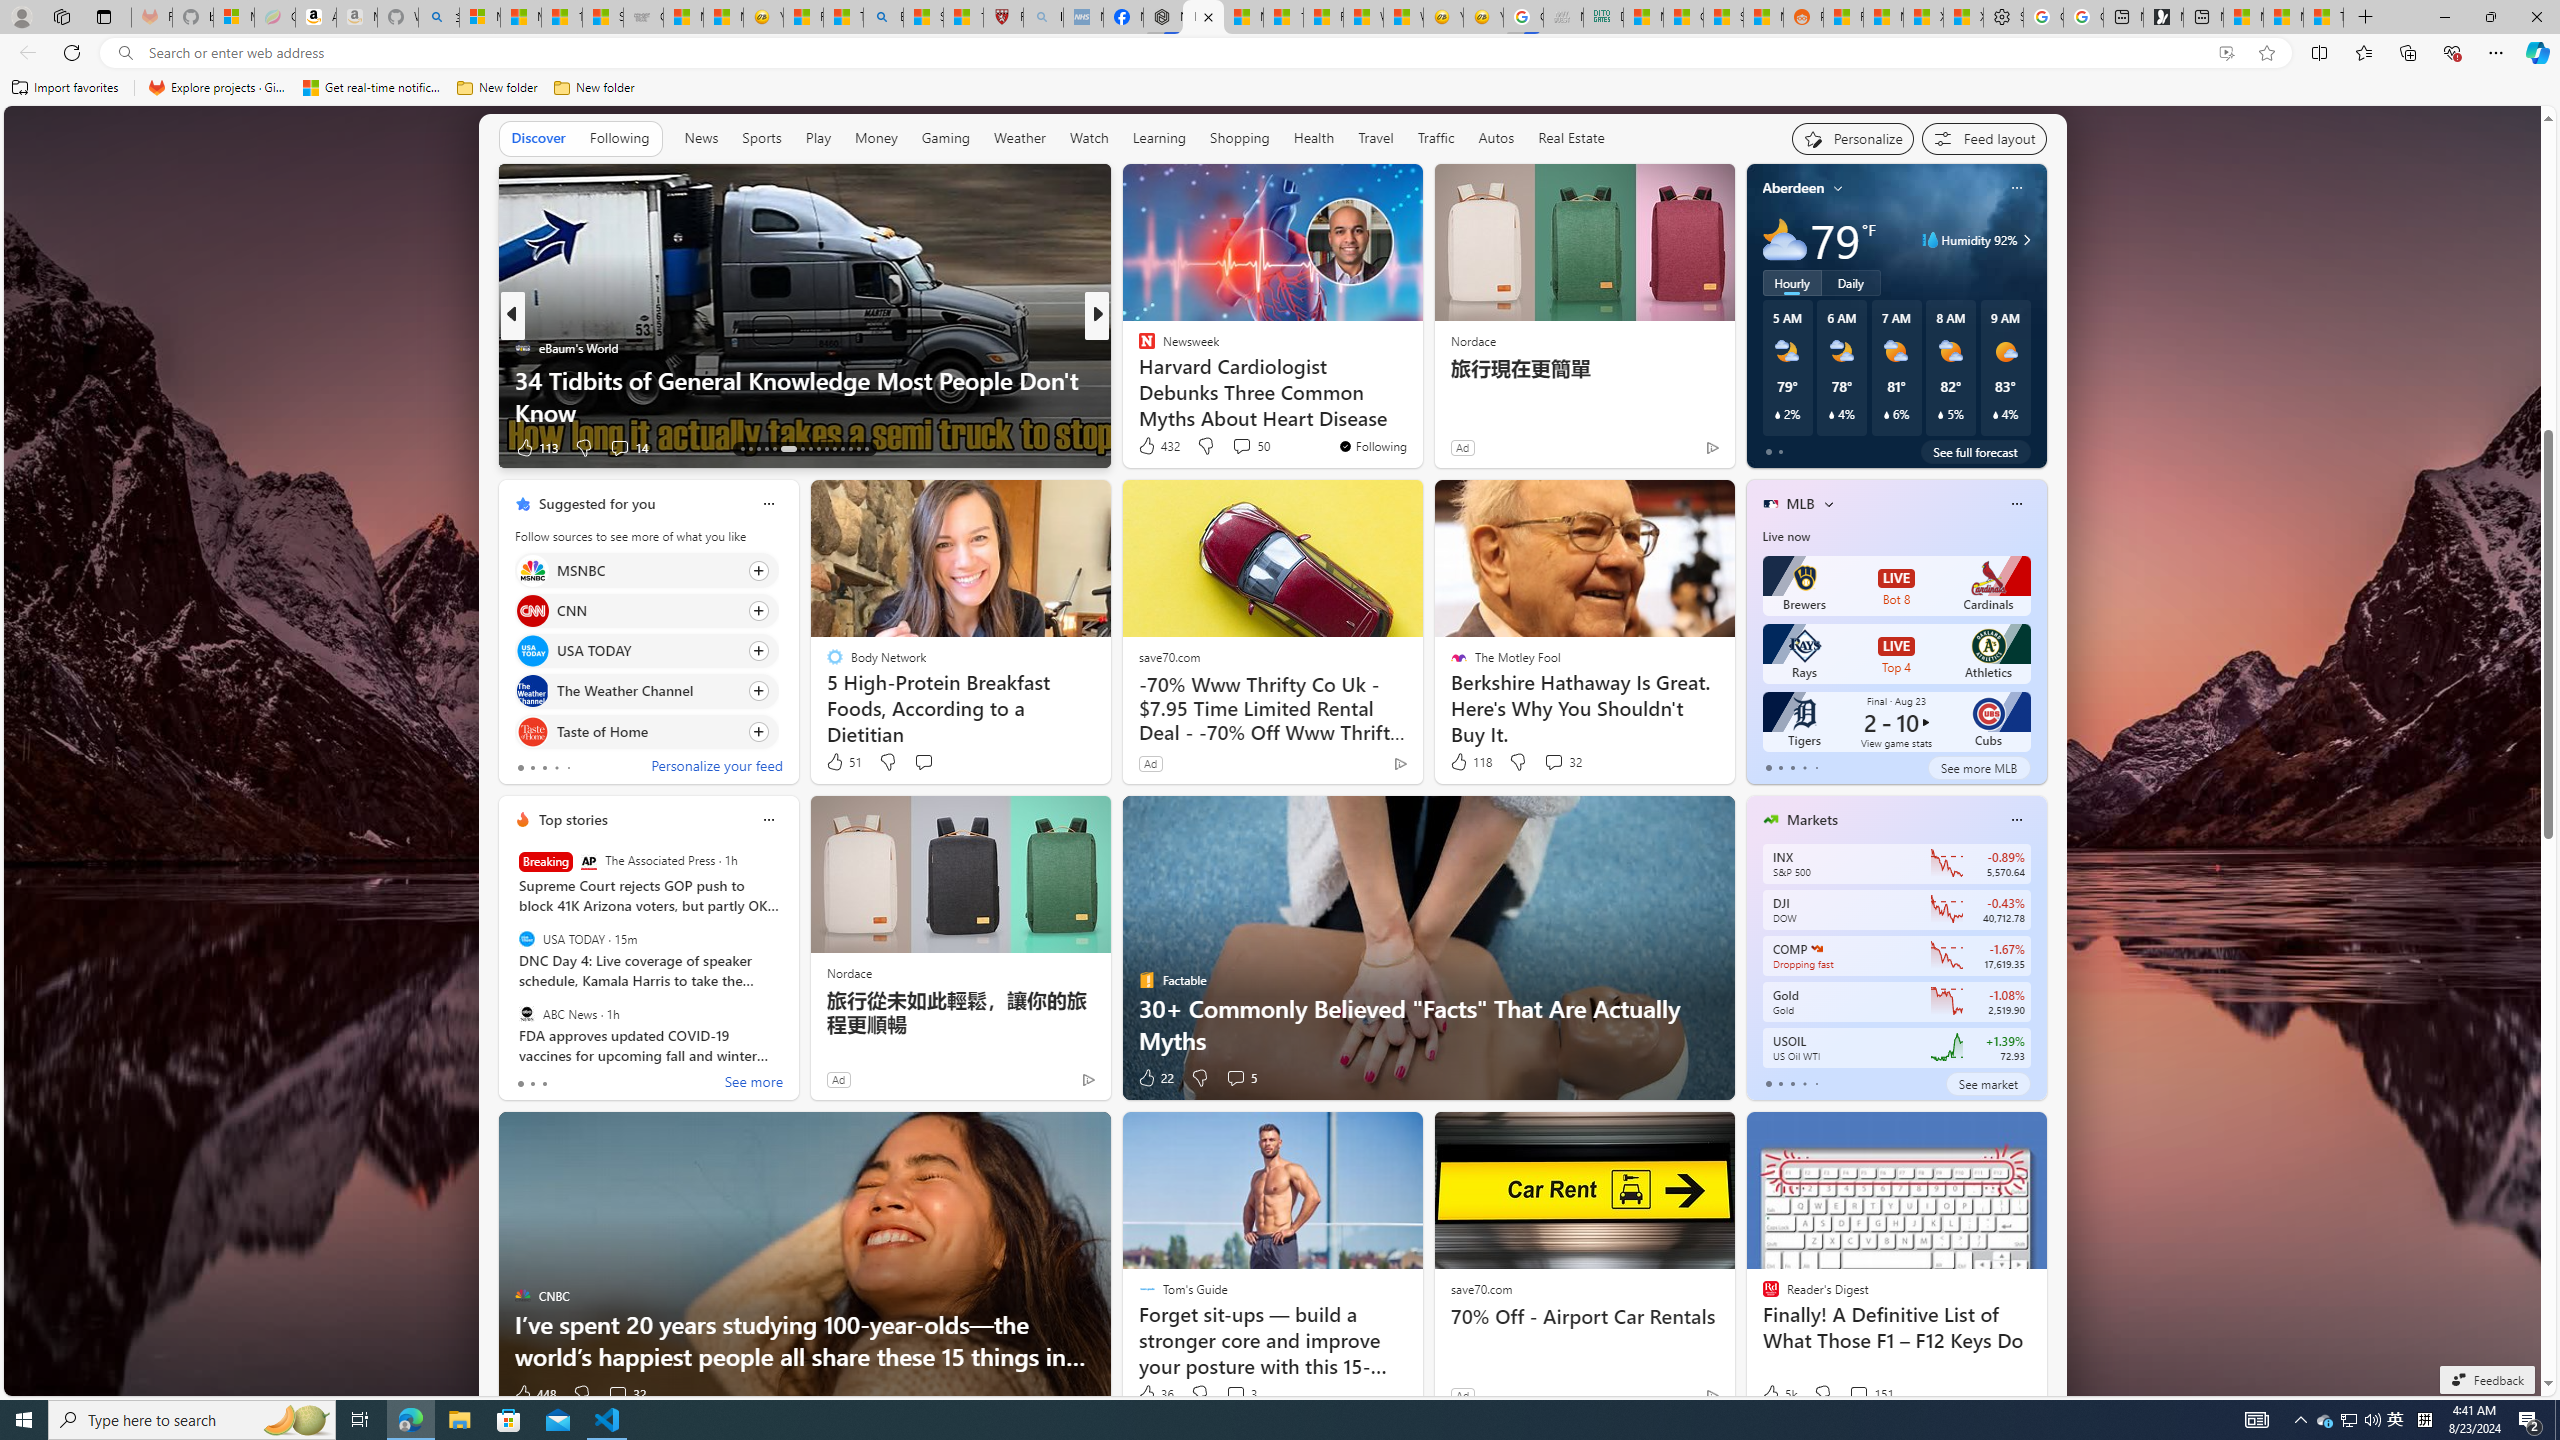 The width and height of the screenshot is (2560, 1440). I want to click on View comments 3 Comment, so click(1240, 1394).